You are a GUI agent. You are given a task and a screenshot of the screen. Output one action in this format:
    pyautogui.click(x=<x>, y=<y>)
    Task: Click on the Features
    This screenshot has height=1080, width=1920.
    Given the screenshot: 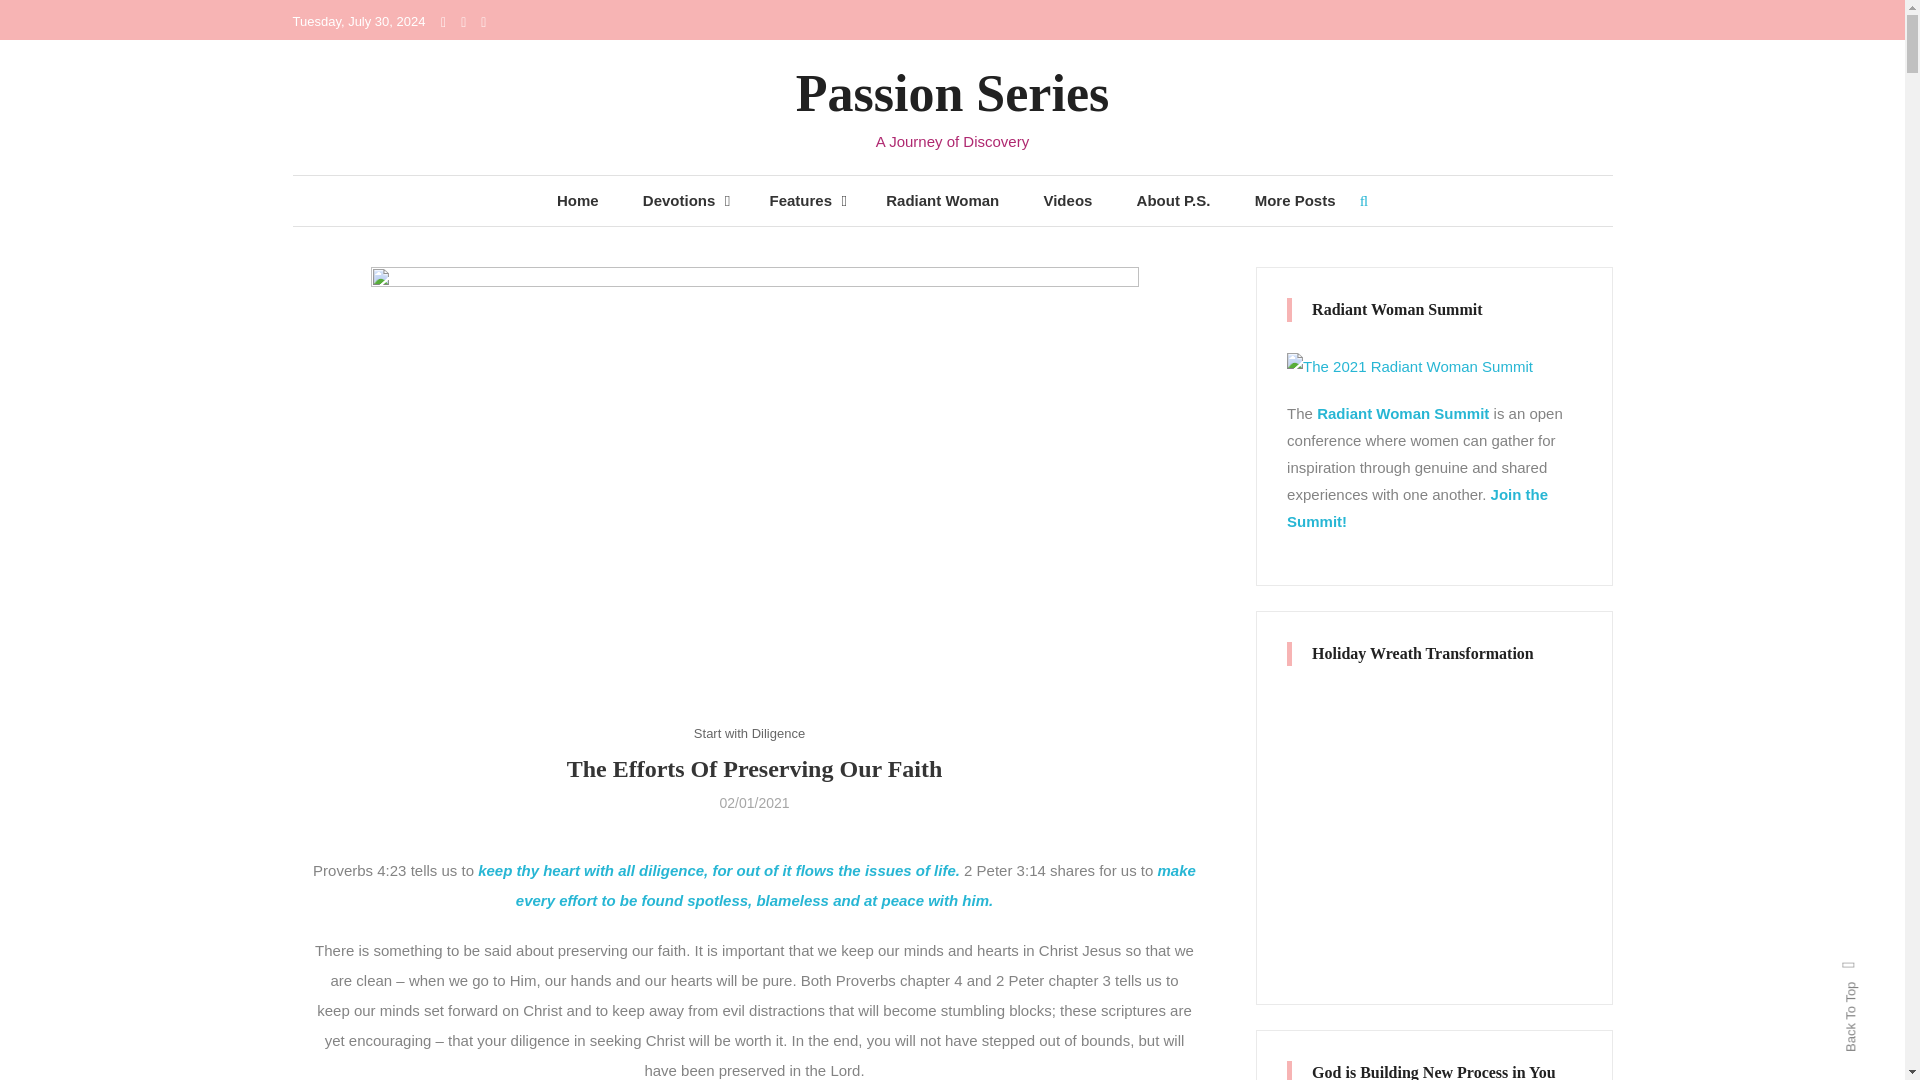 What is the action you would take?
    pyautogui.click(x=799, y=200)
    